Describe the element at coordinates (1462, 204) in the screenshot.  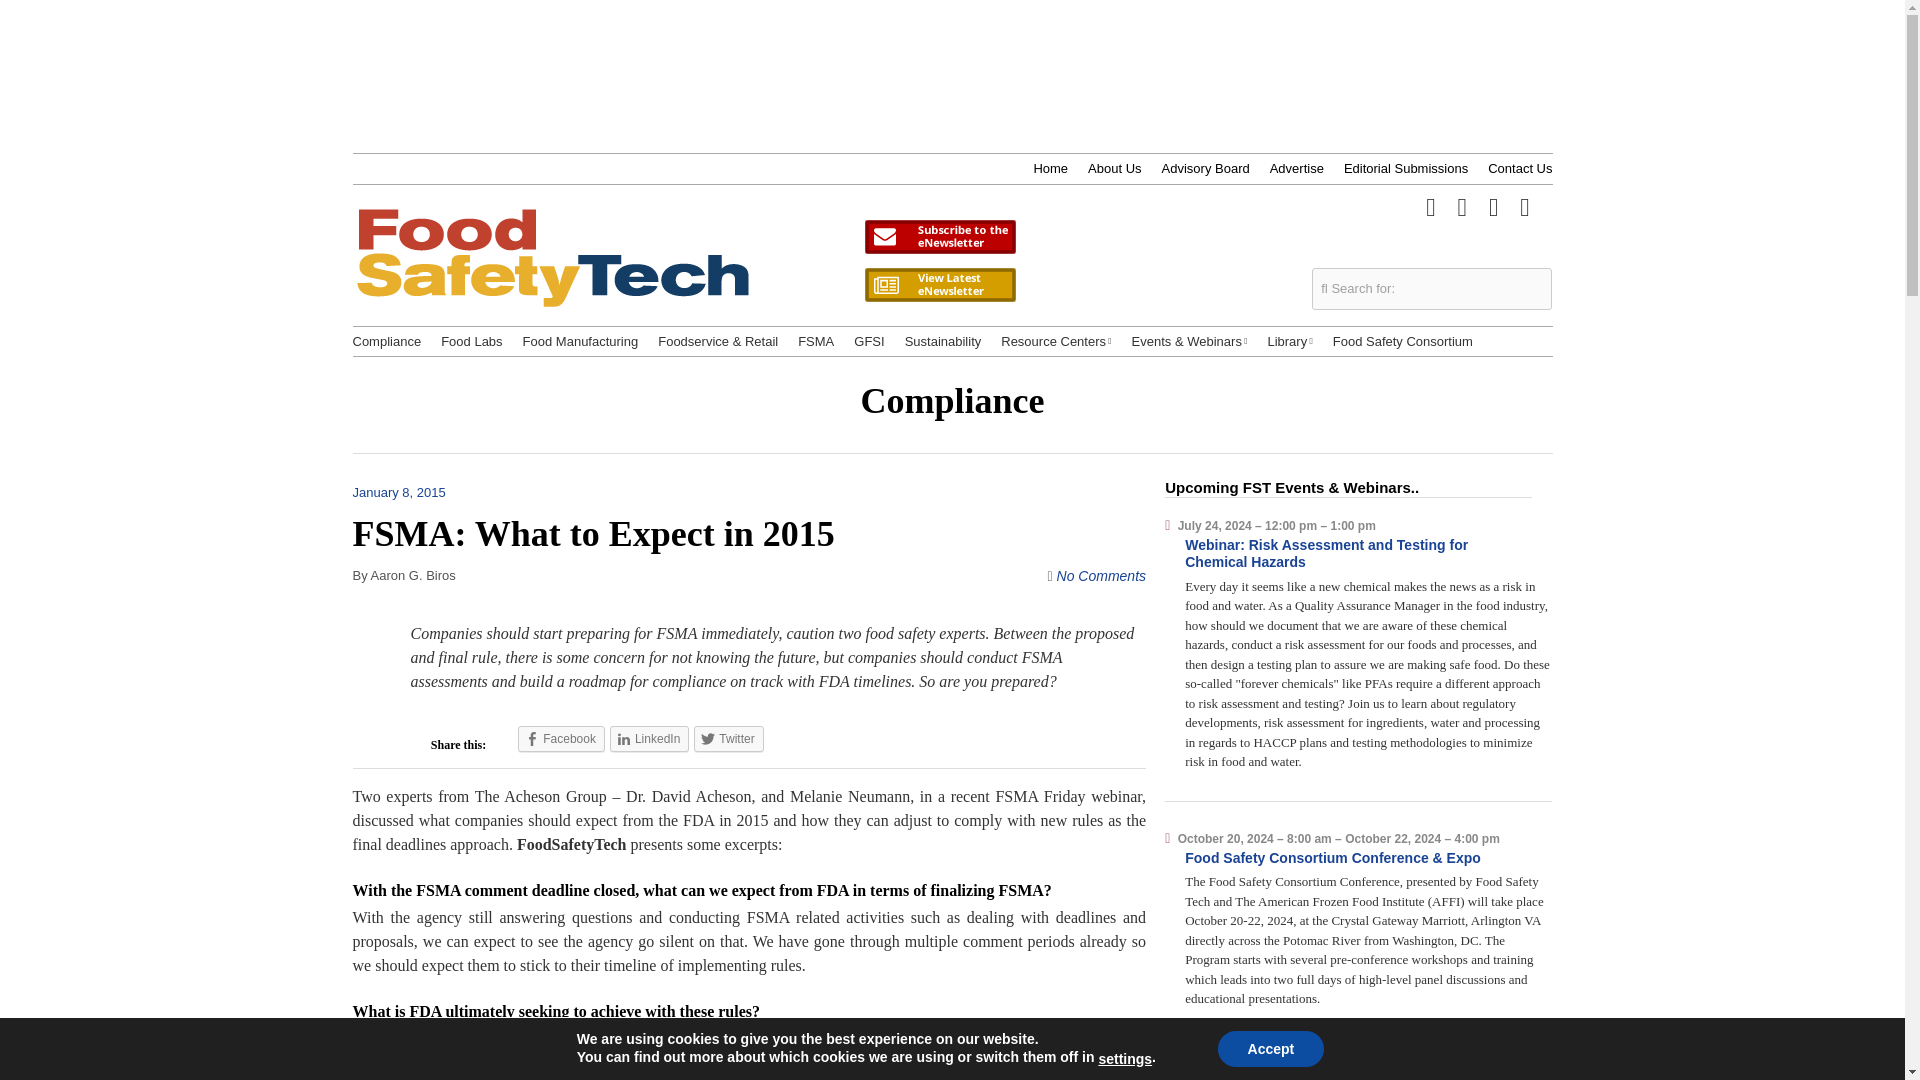
I see `Friend me on Facebook` at that location.